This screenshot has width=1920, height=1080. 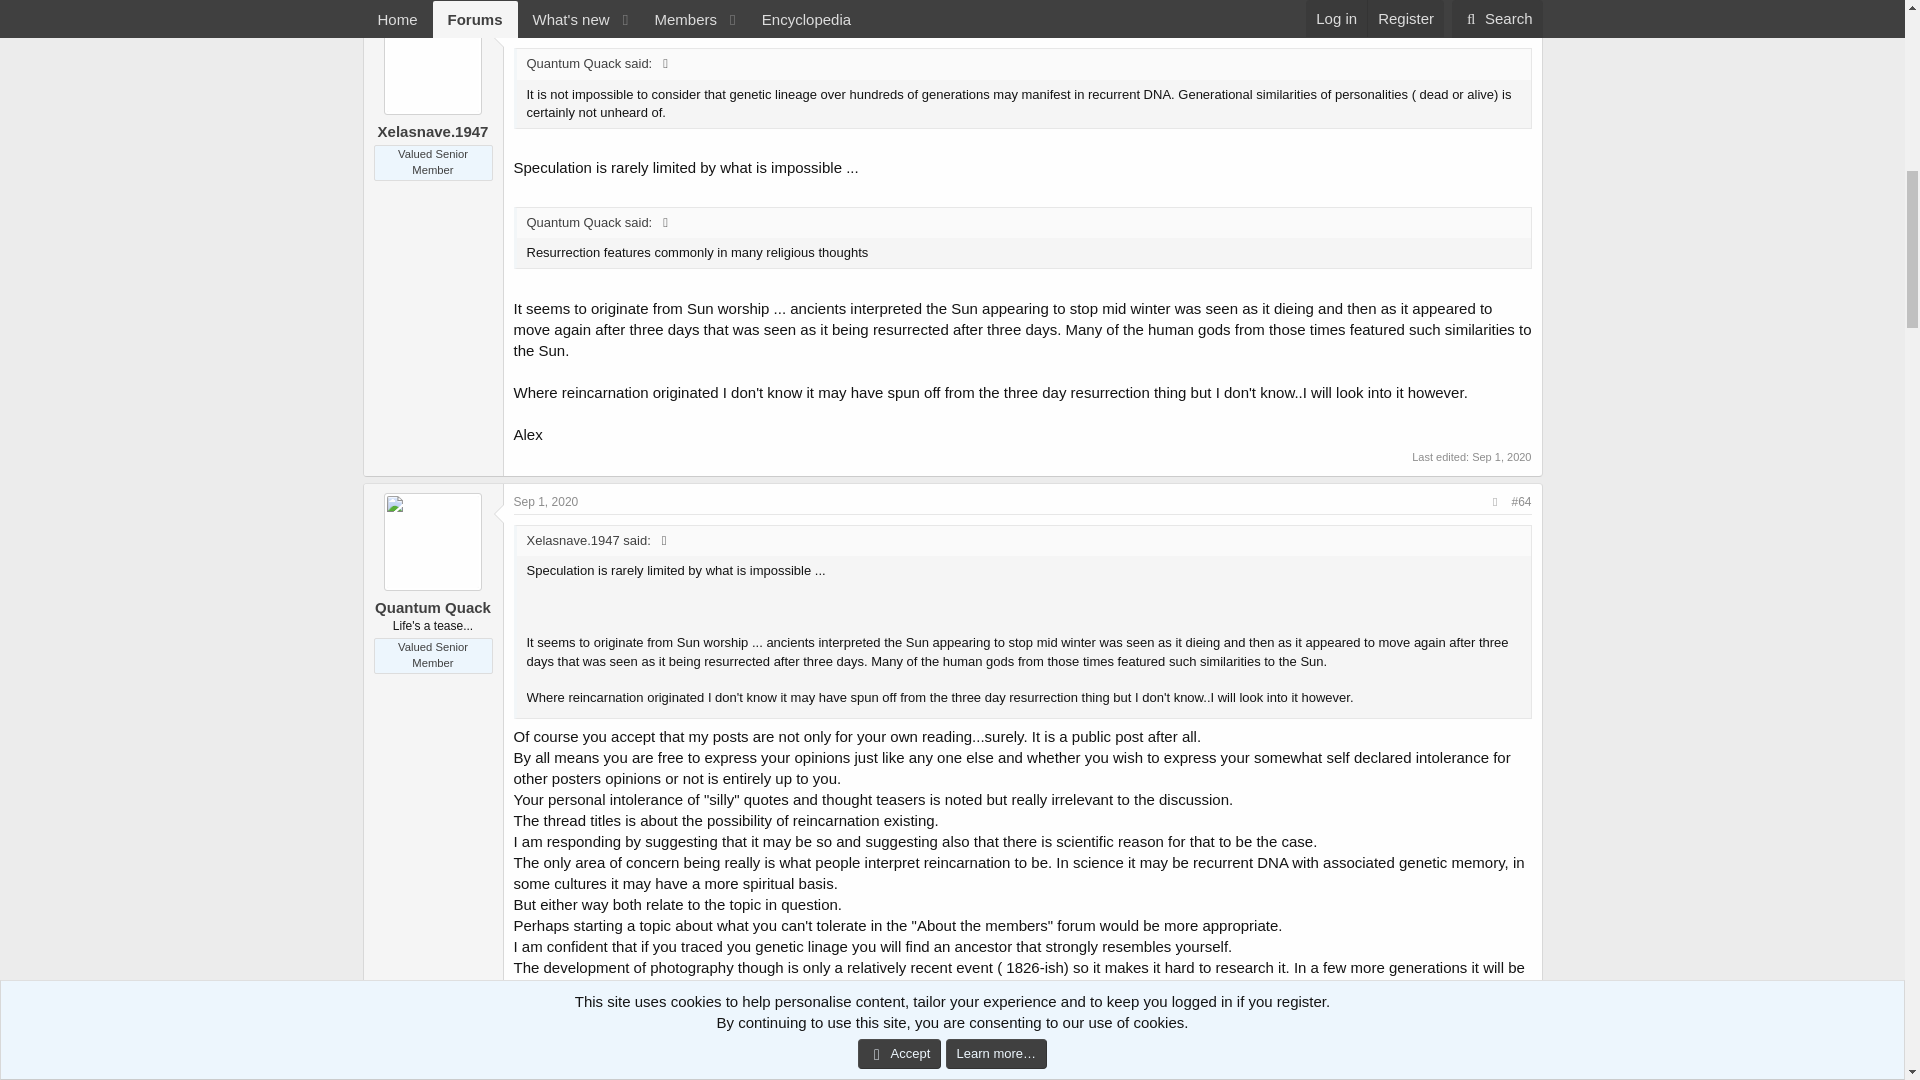 I want to click on Sep 1, 2020 at 2:12 AM, so click(x=1501, y=457).